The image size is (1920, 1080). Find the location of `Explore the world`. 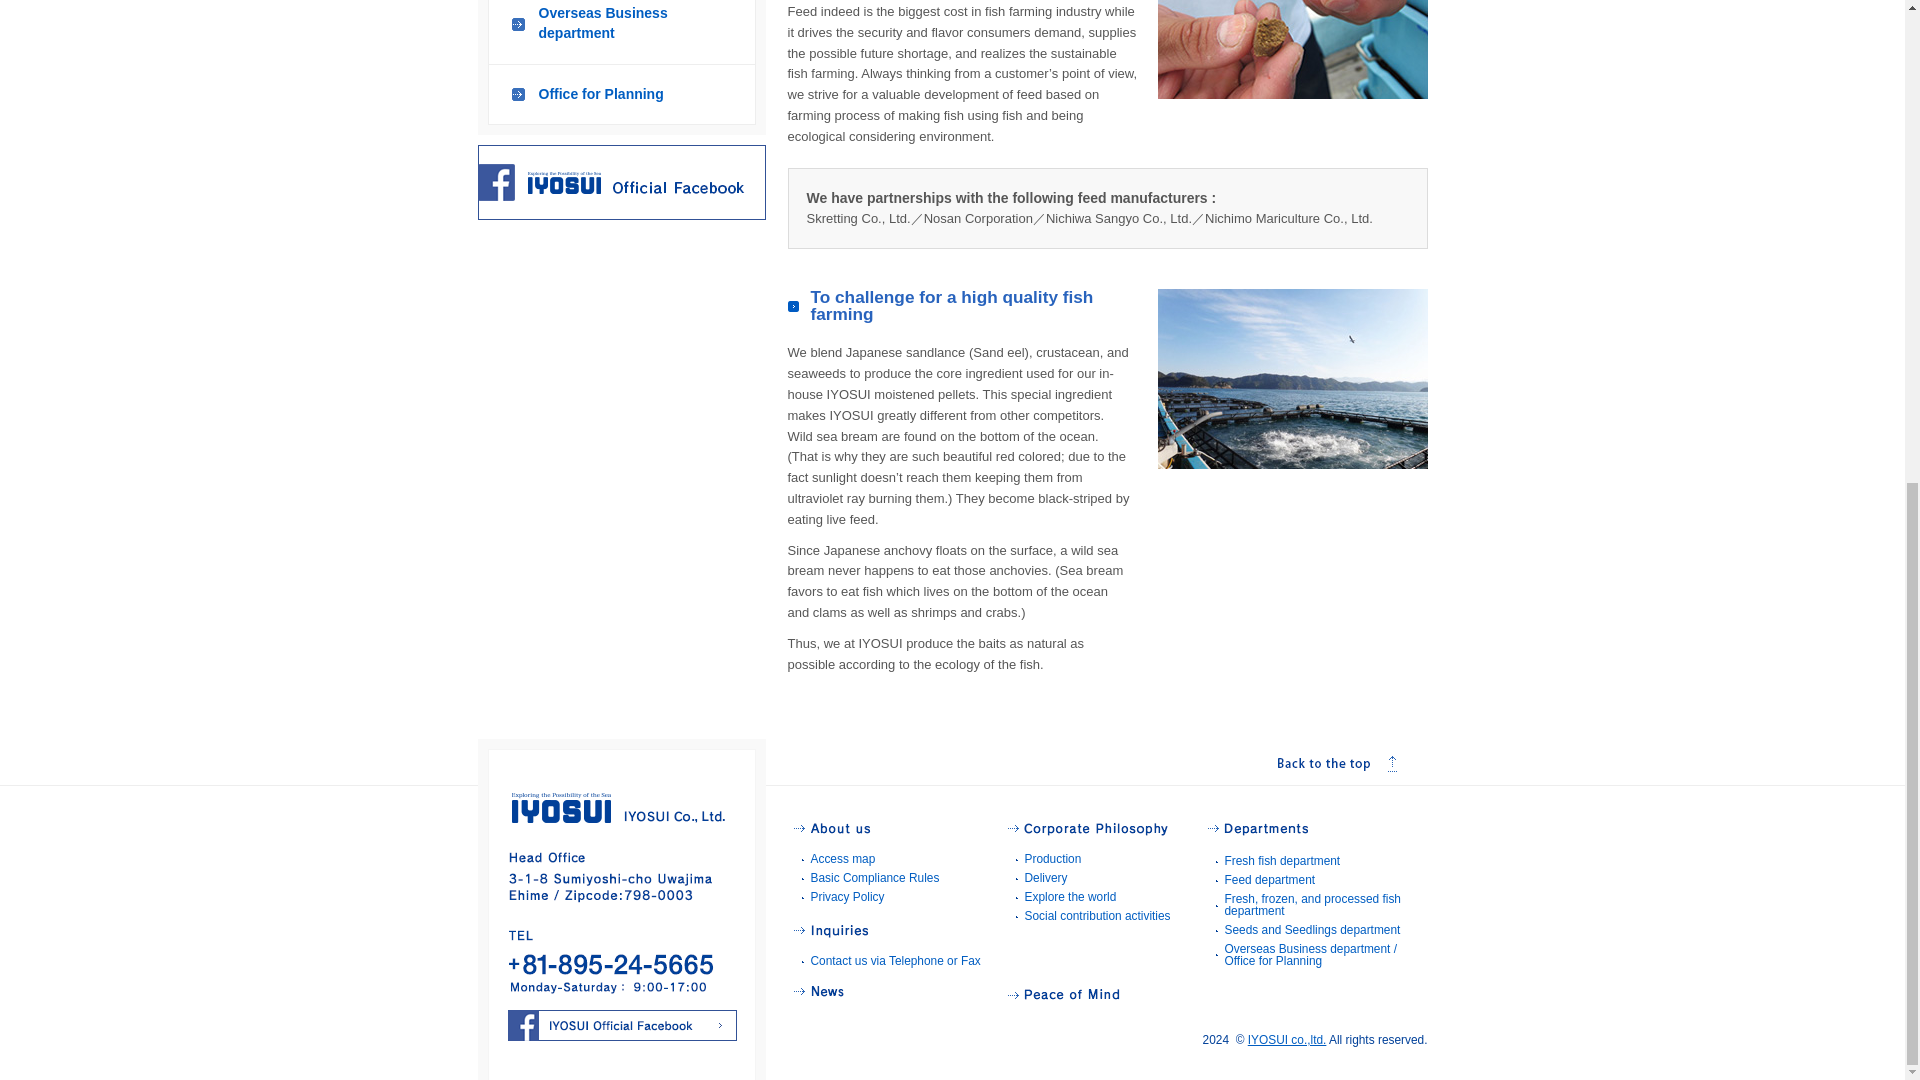

Explore the world is located at coordinates (1069, 896).